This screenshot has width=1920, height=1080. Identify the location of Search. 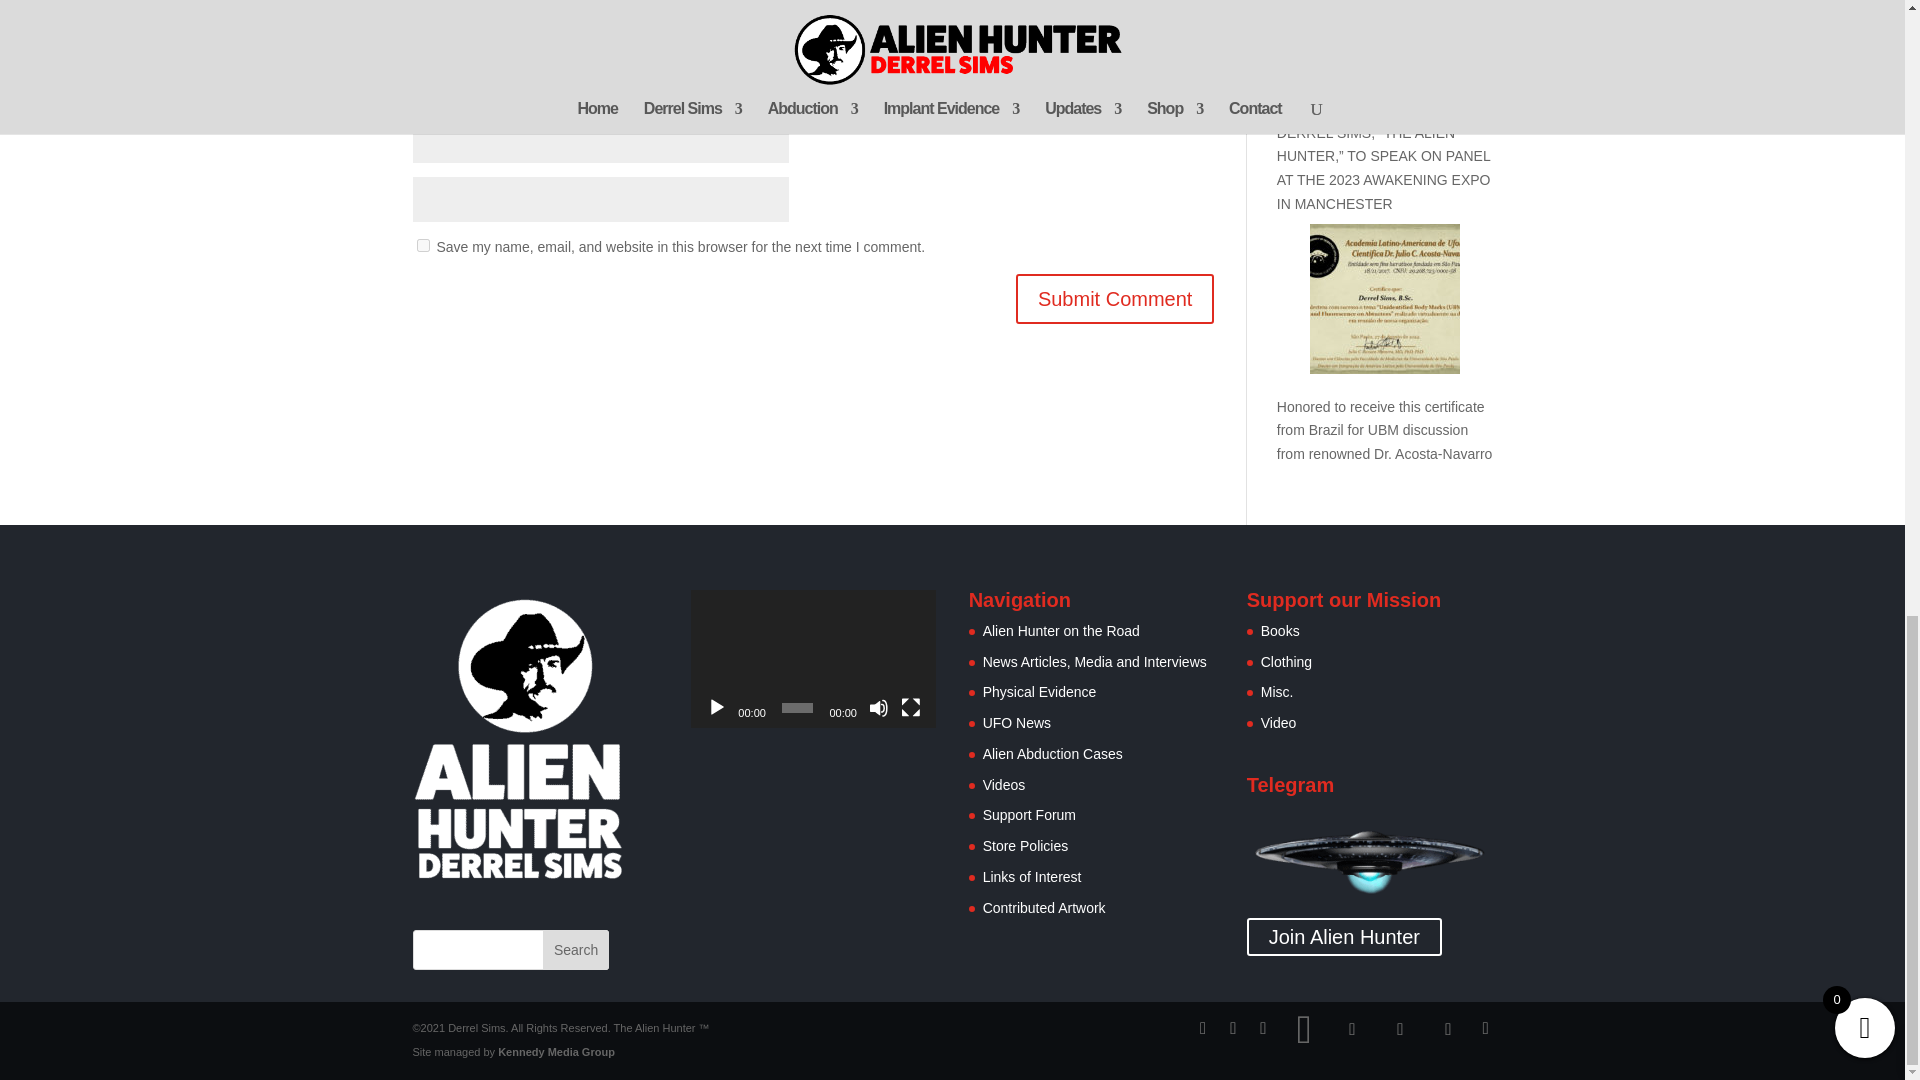
(576, 949).